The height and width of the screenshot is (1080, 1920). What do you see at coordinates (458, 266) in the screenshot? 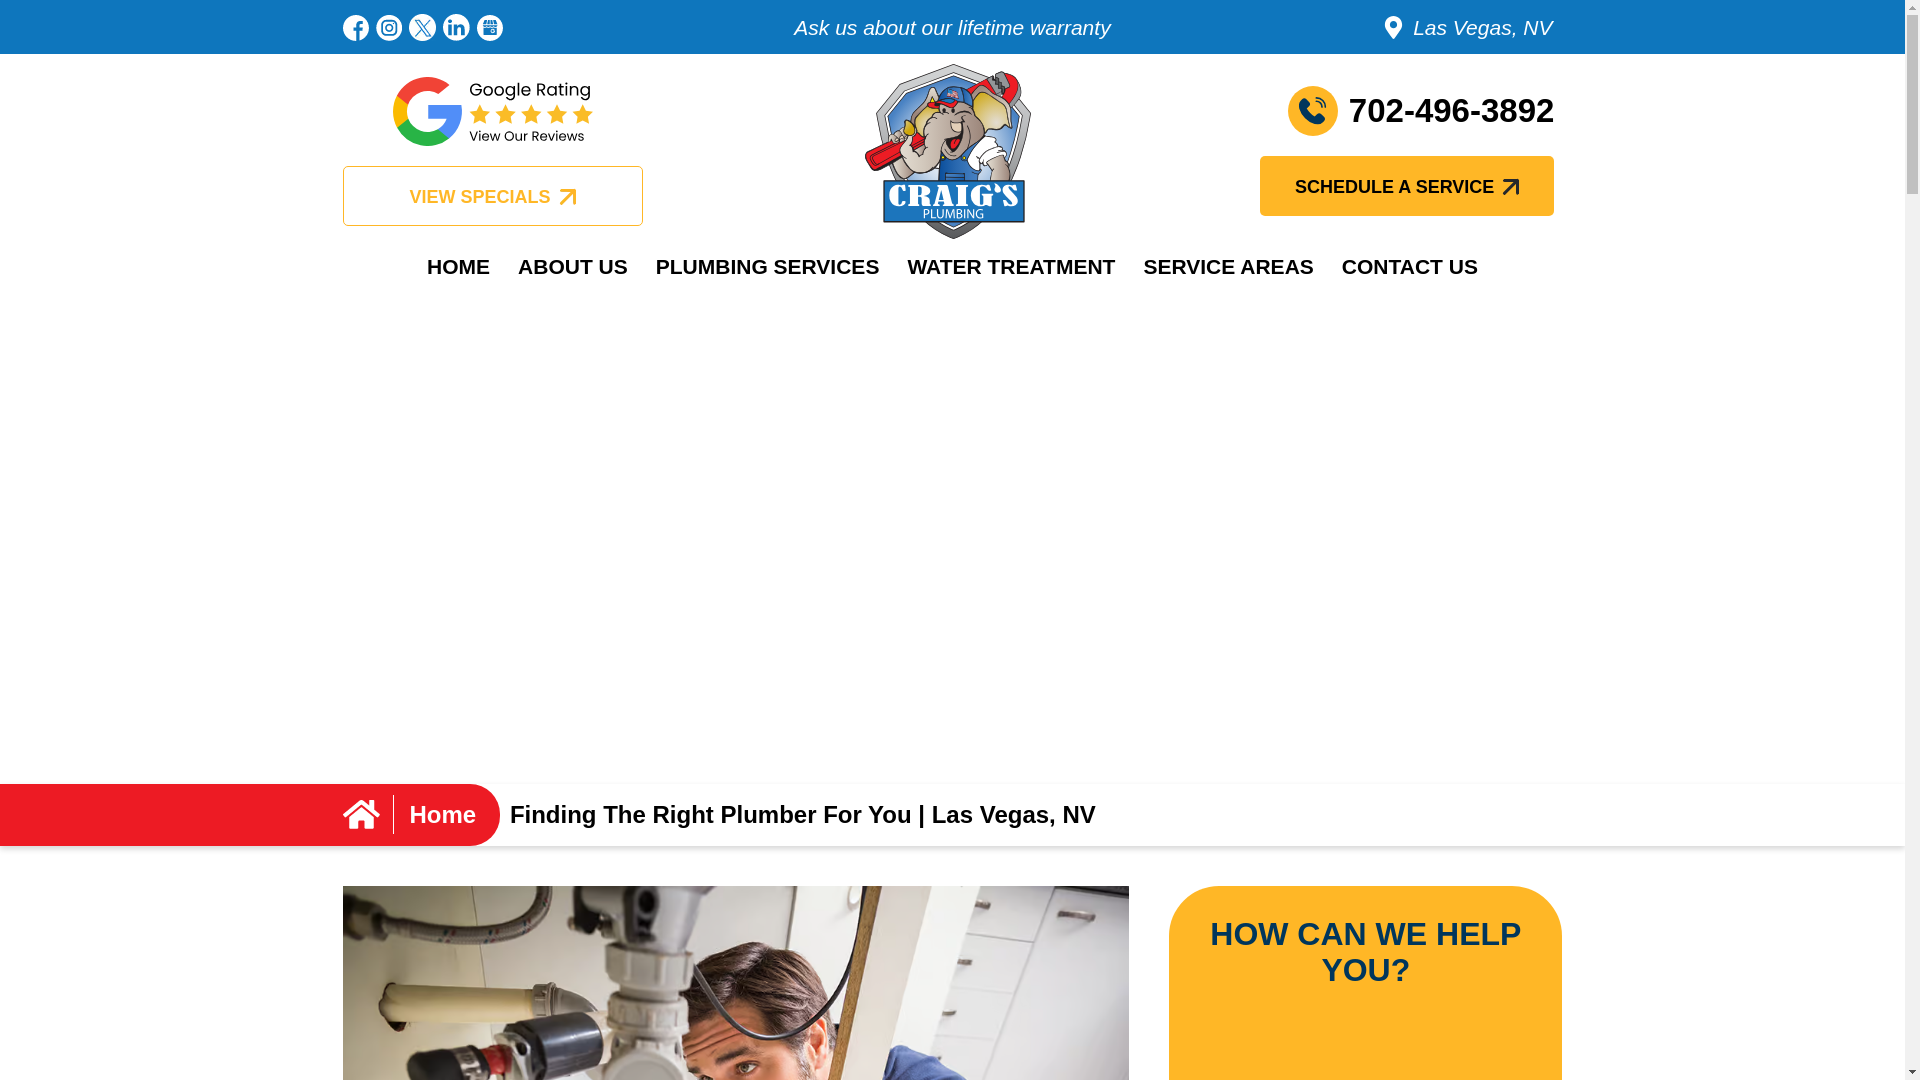
I see `HOME` at bounding box center [458, 266].